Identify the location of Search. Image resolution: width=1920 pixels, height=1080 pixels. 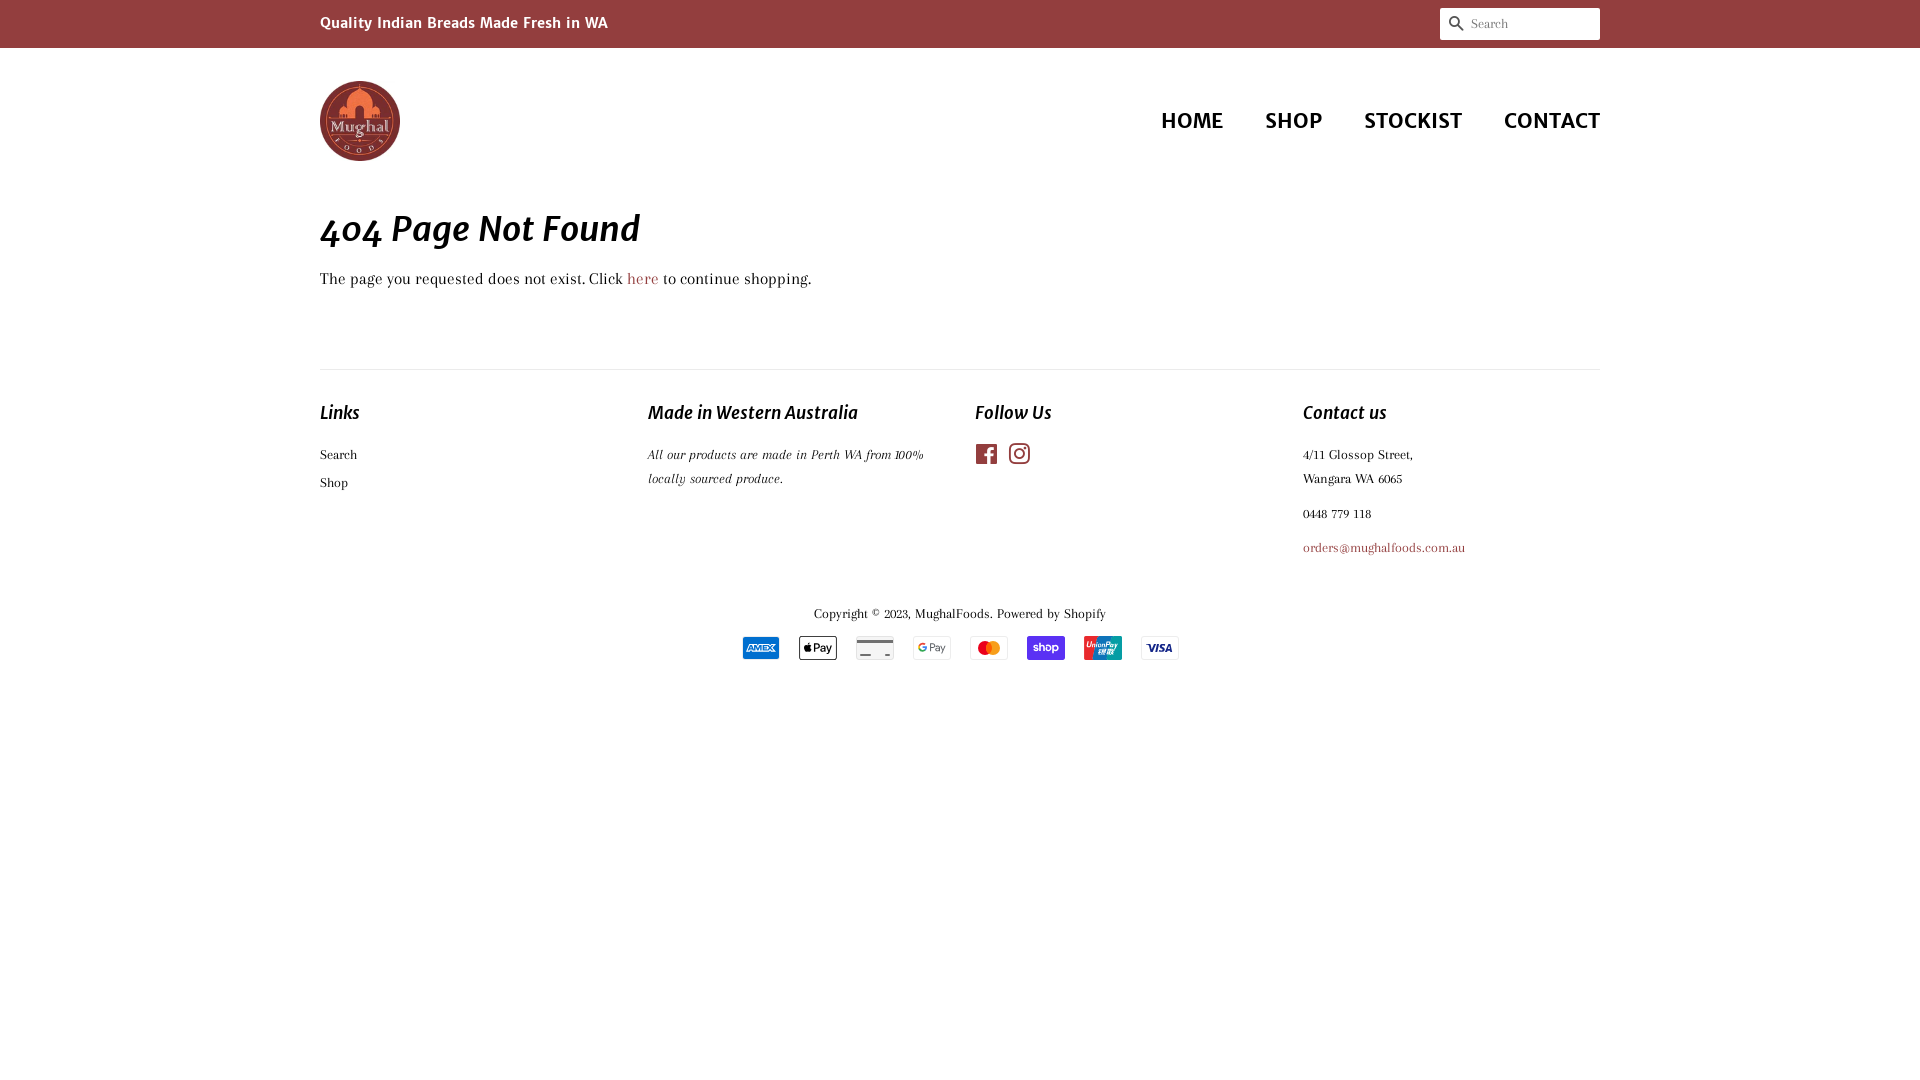
(338, 454).